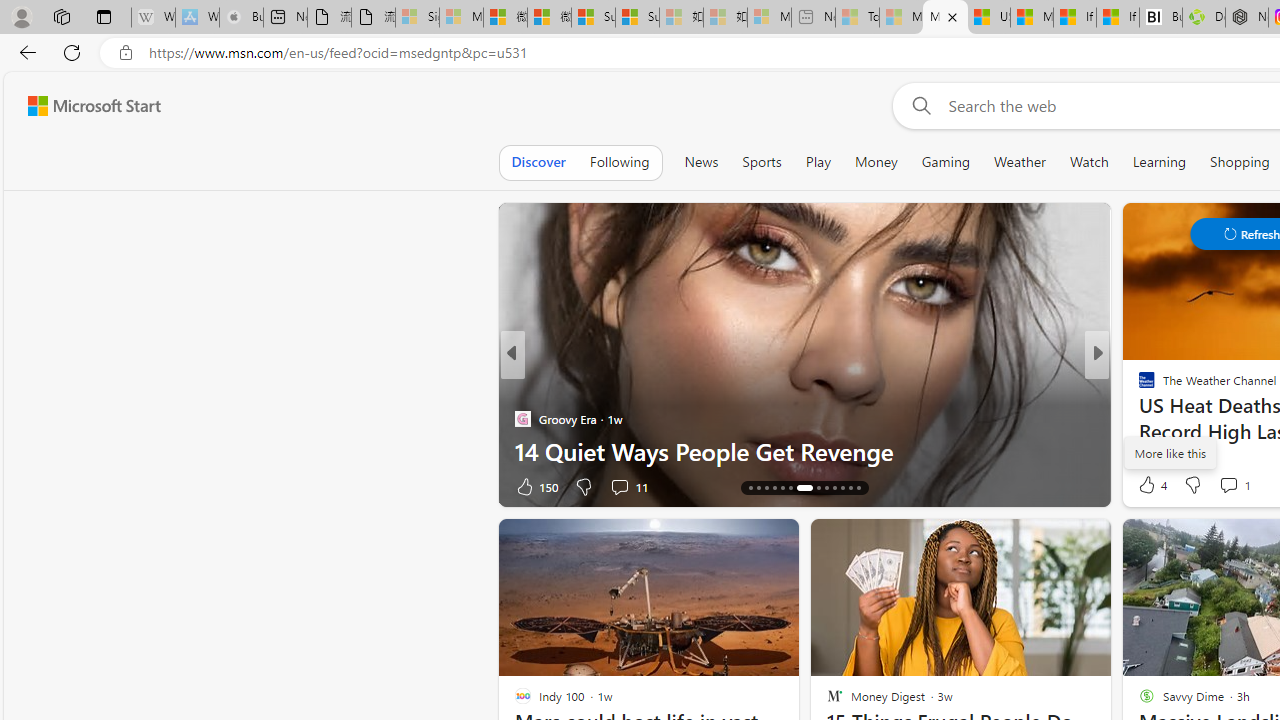 This screenshot has width=1280, height=720. I want to click on Back, so click(24, 52).